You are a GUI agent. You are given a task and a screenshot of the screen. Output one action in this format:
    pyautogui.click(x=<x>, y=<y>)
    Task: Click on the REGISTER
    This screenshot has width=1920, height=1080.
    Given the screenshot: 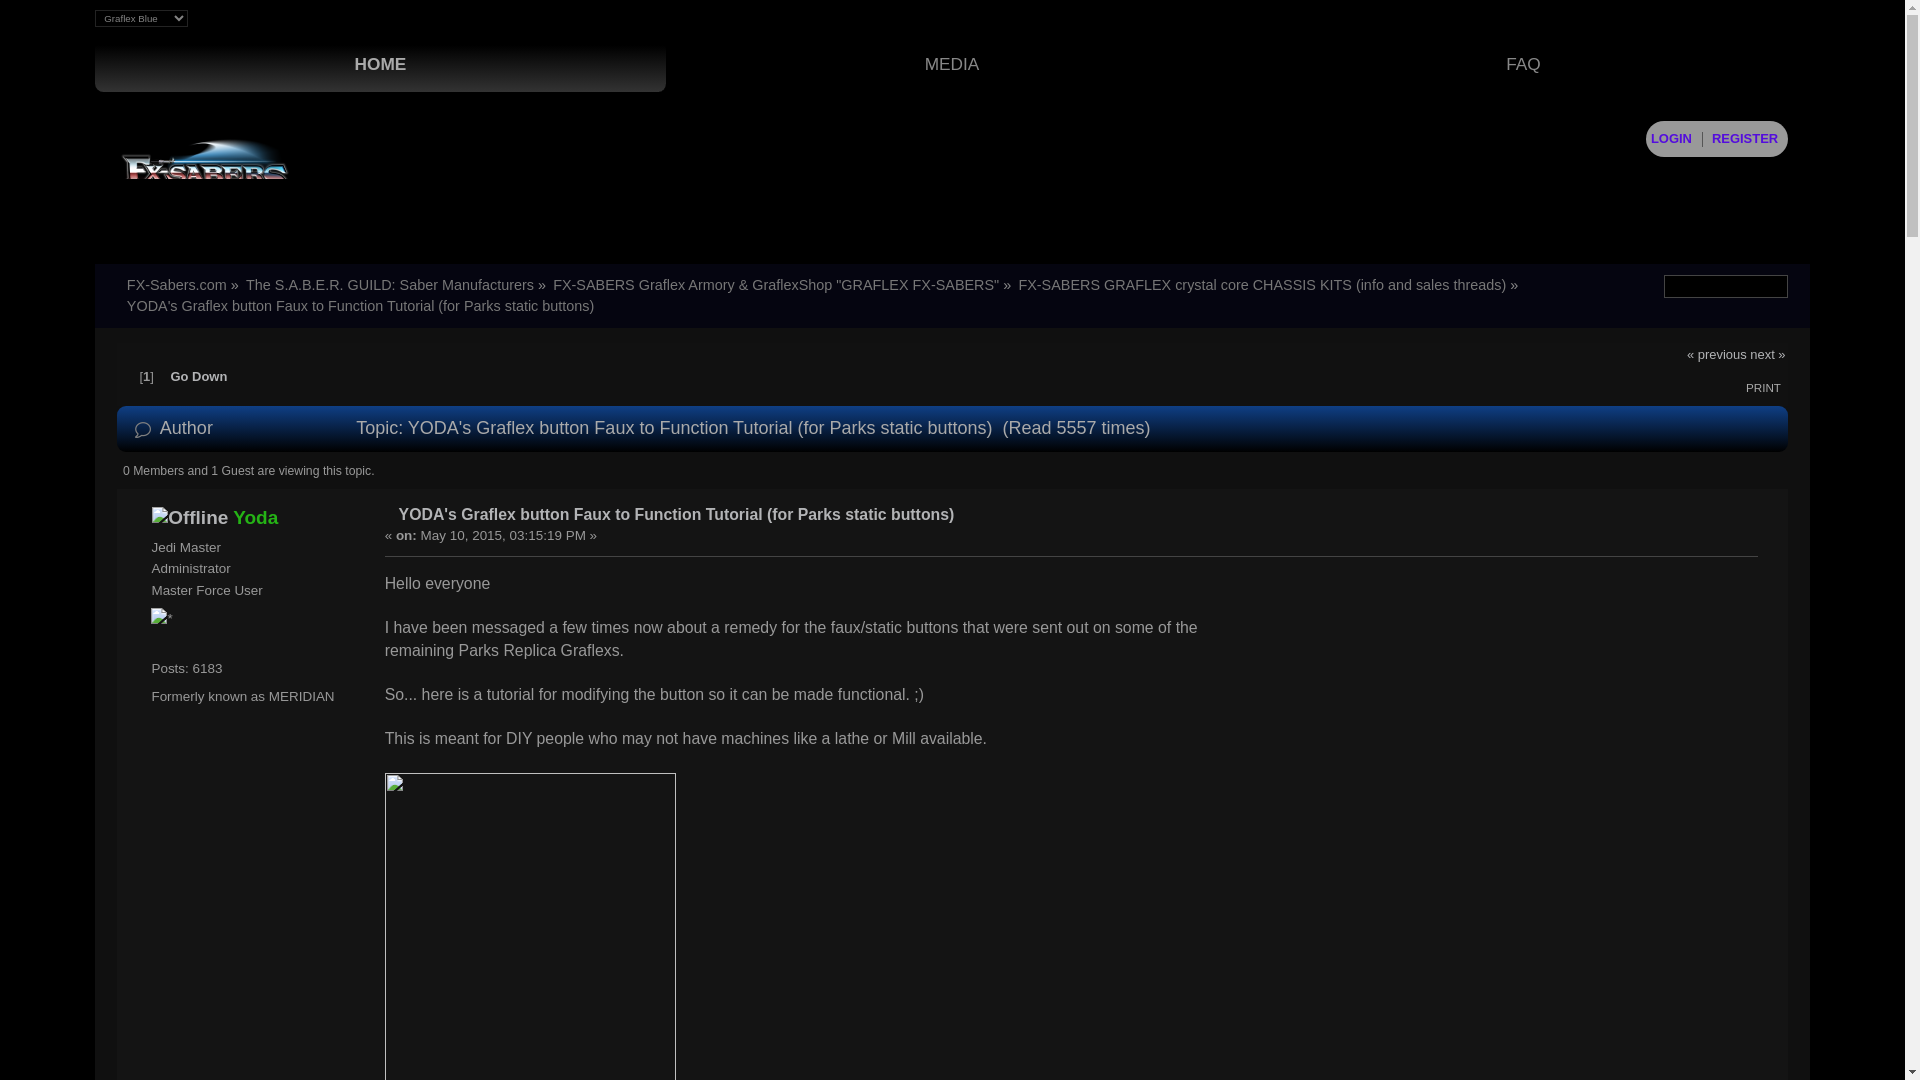 What is the action you would take?
    pyautogui.click(x=1744, y=138)
    